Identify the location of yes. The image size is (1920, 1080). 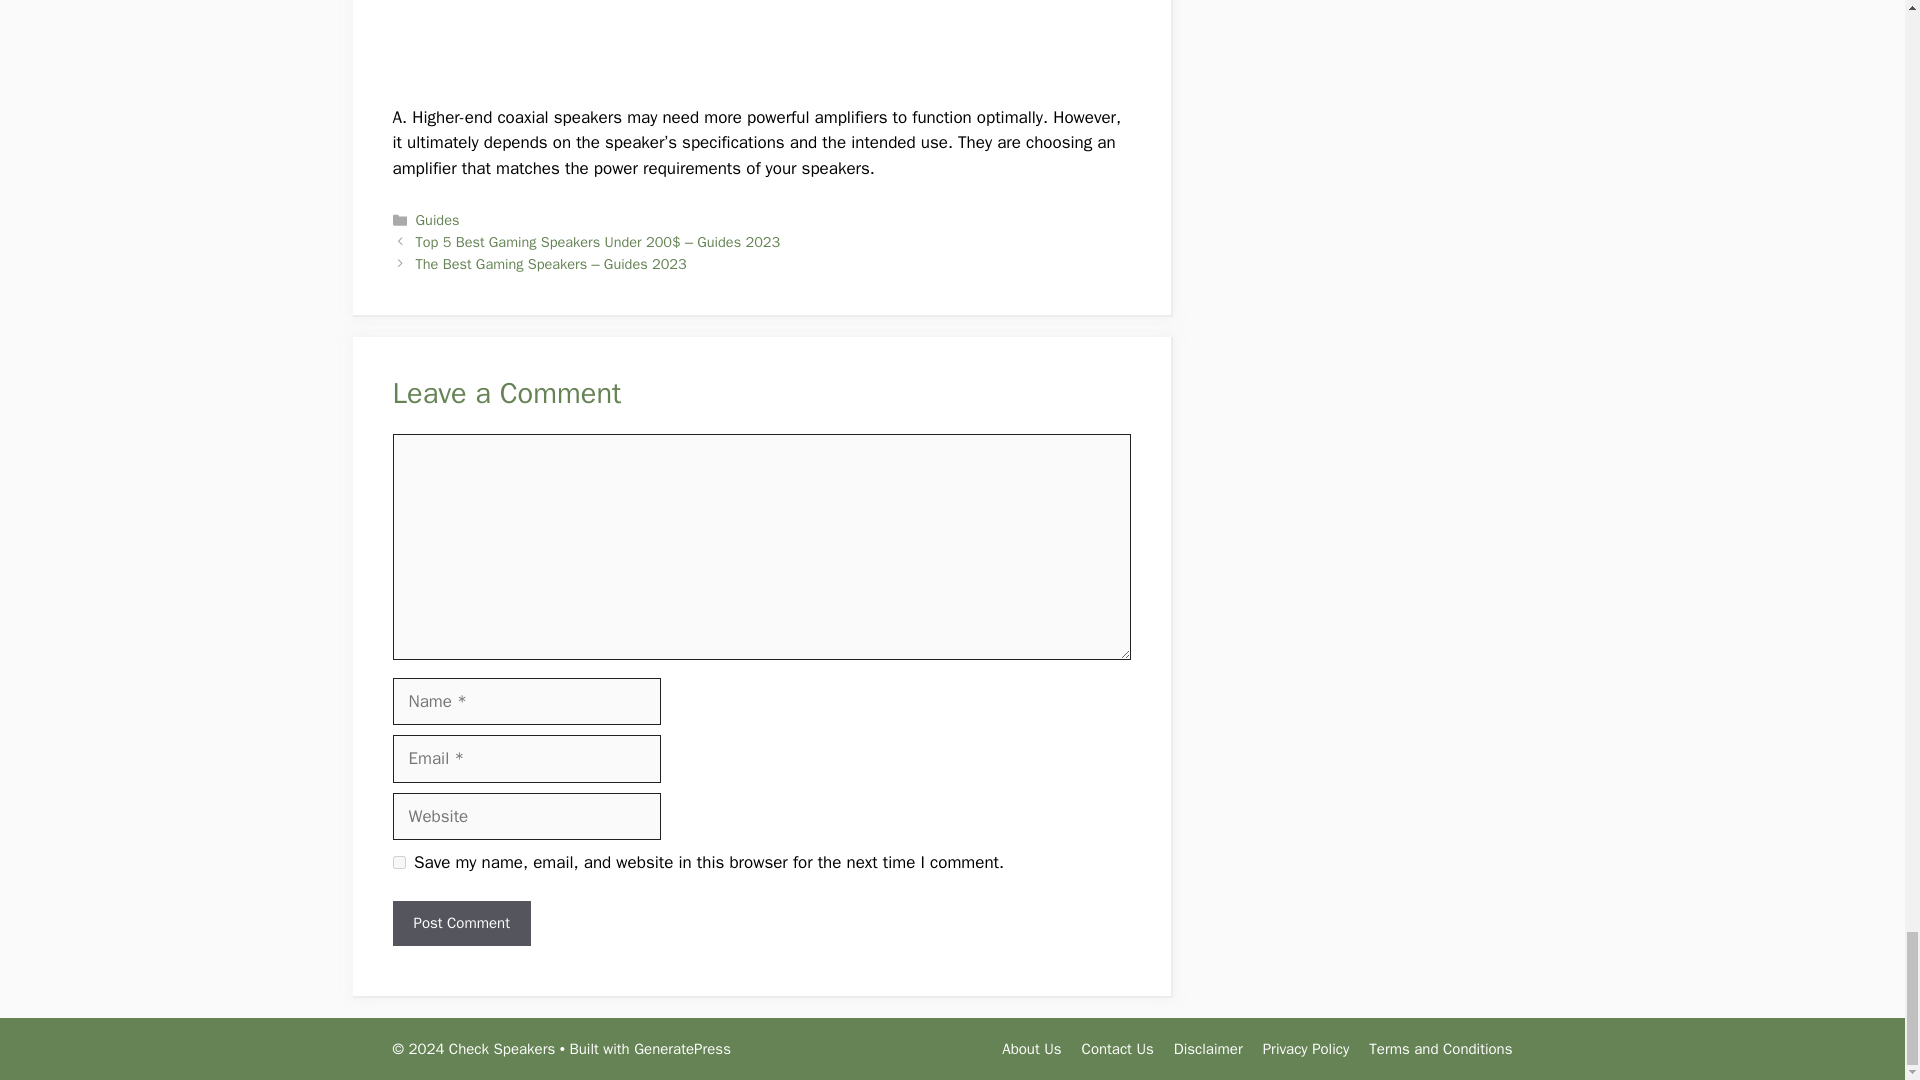
(398, 862).